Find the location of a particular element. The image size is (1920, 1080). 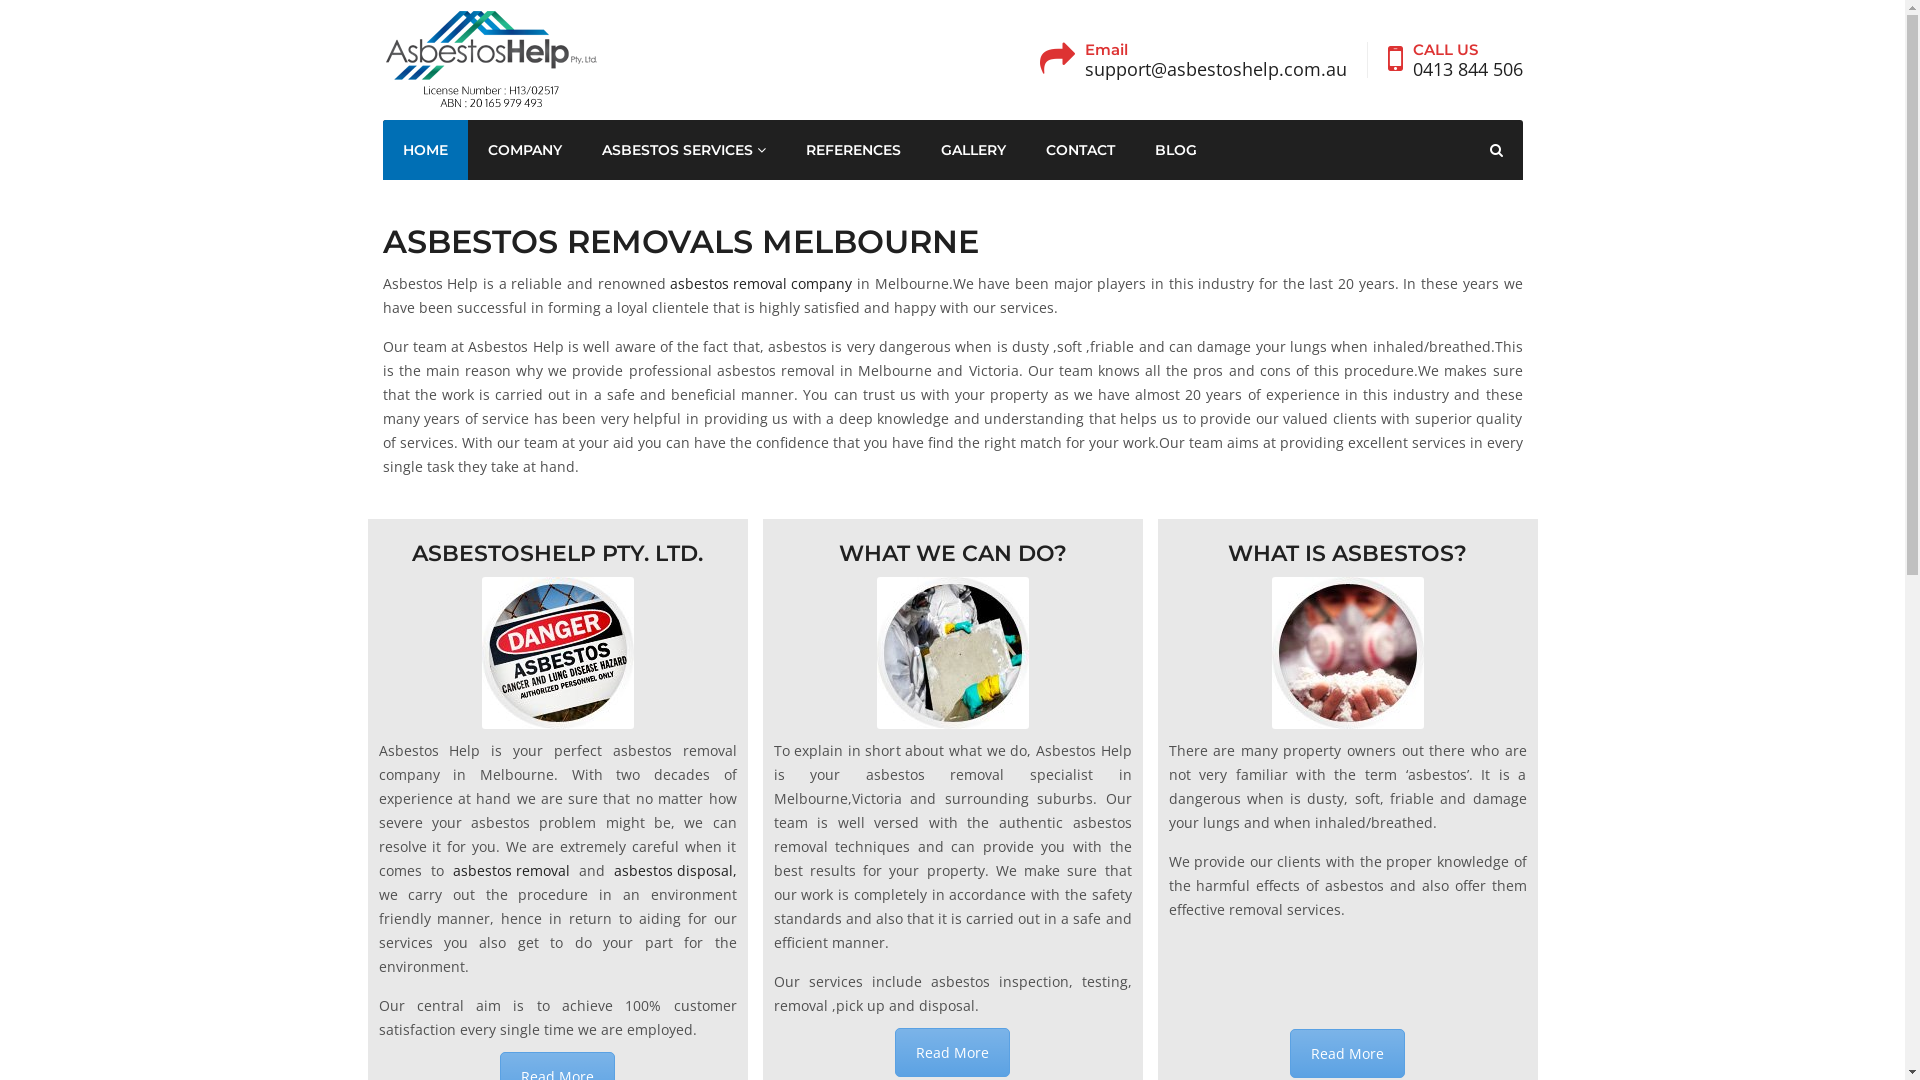

CONTACT is located at coordinates (1080, 150).